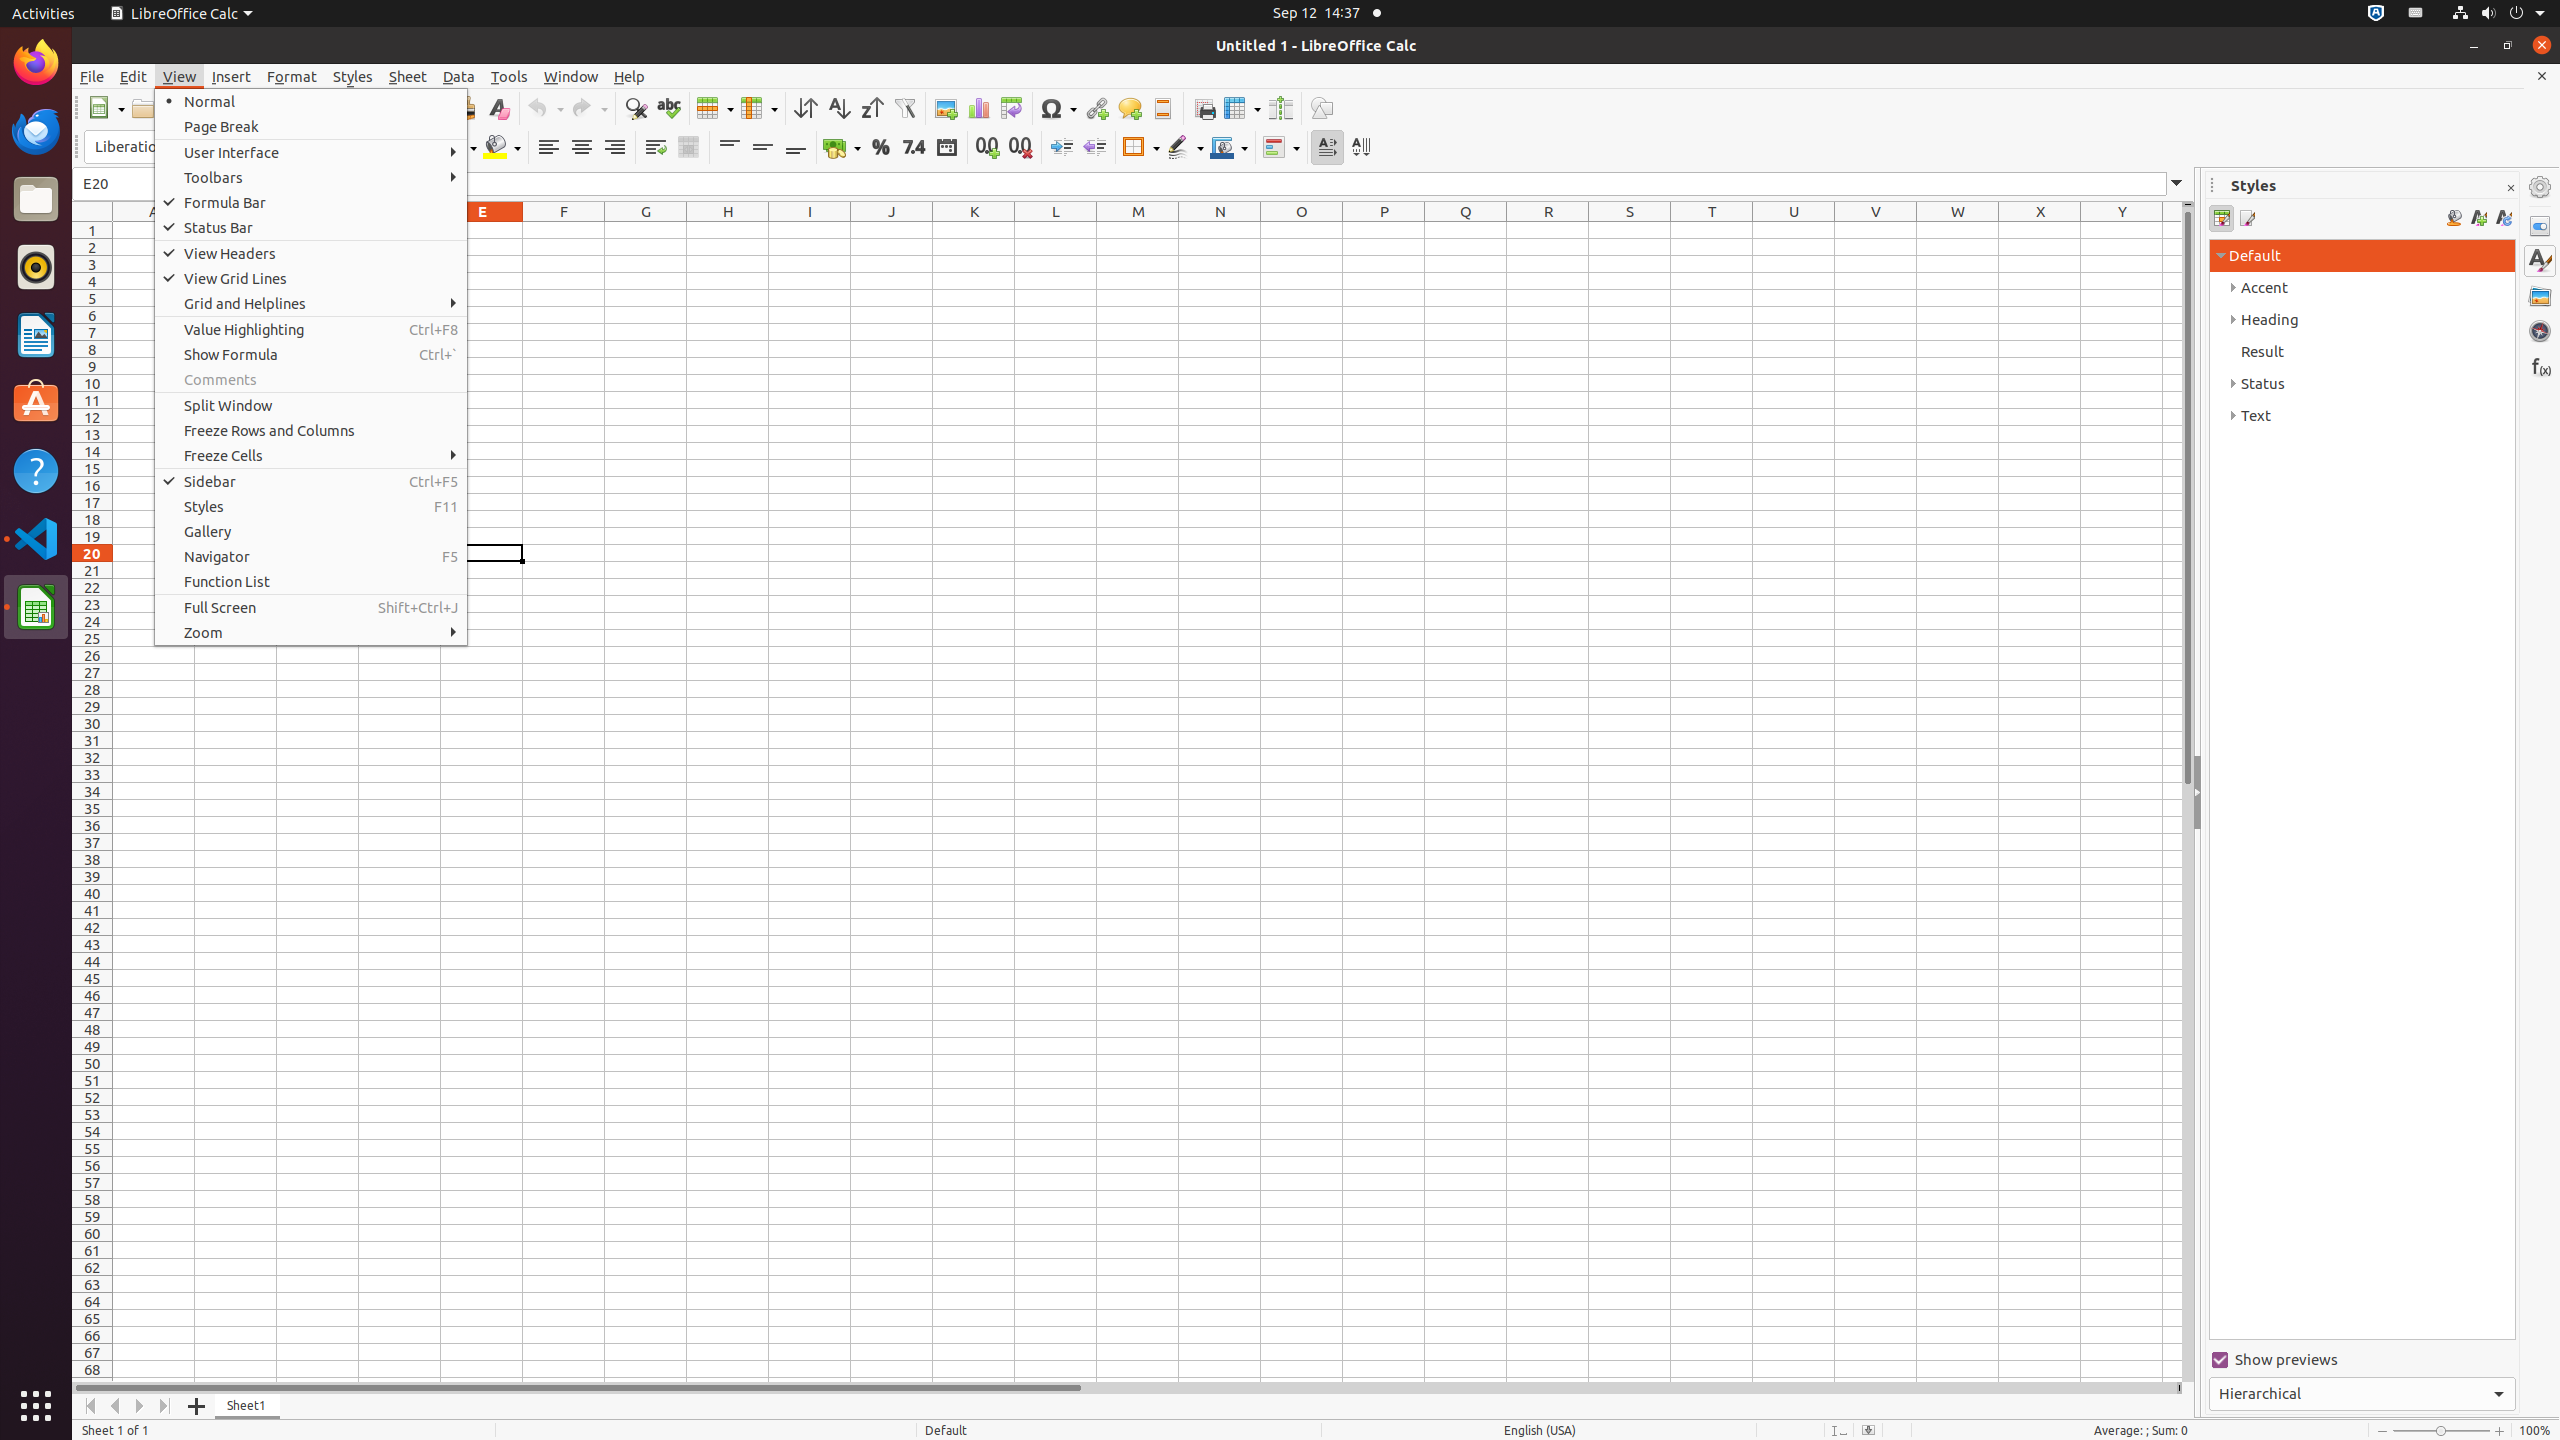  I want to click on Decrease, so click(1094, 148).